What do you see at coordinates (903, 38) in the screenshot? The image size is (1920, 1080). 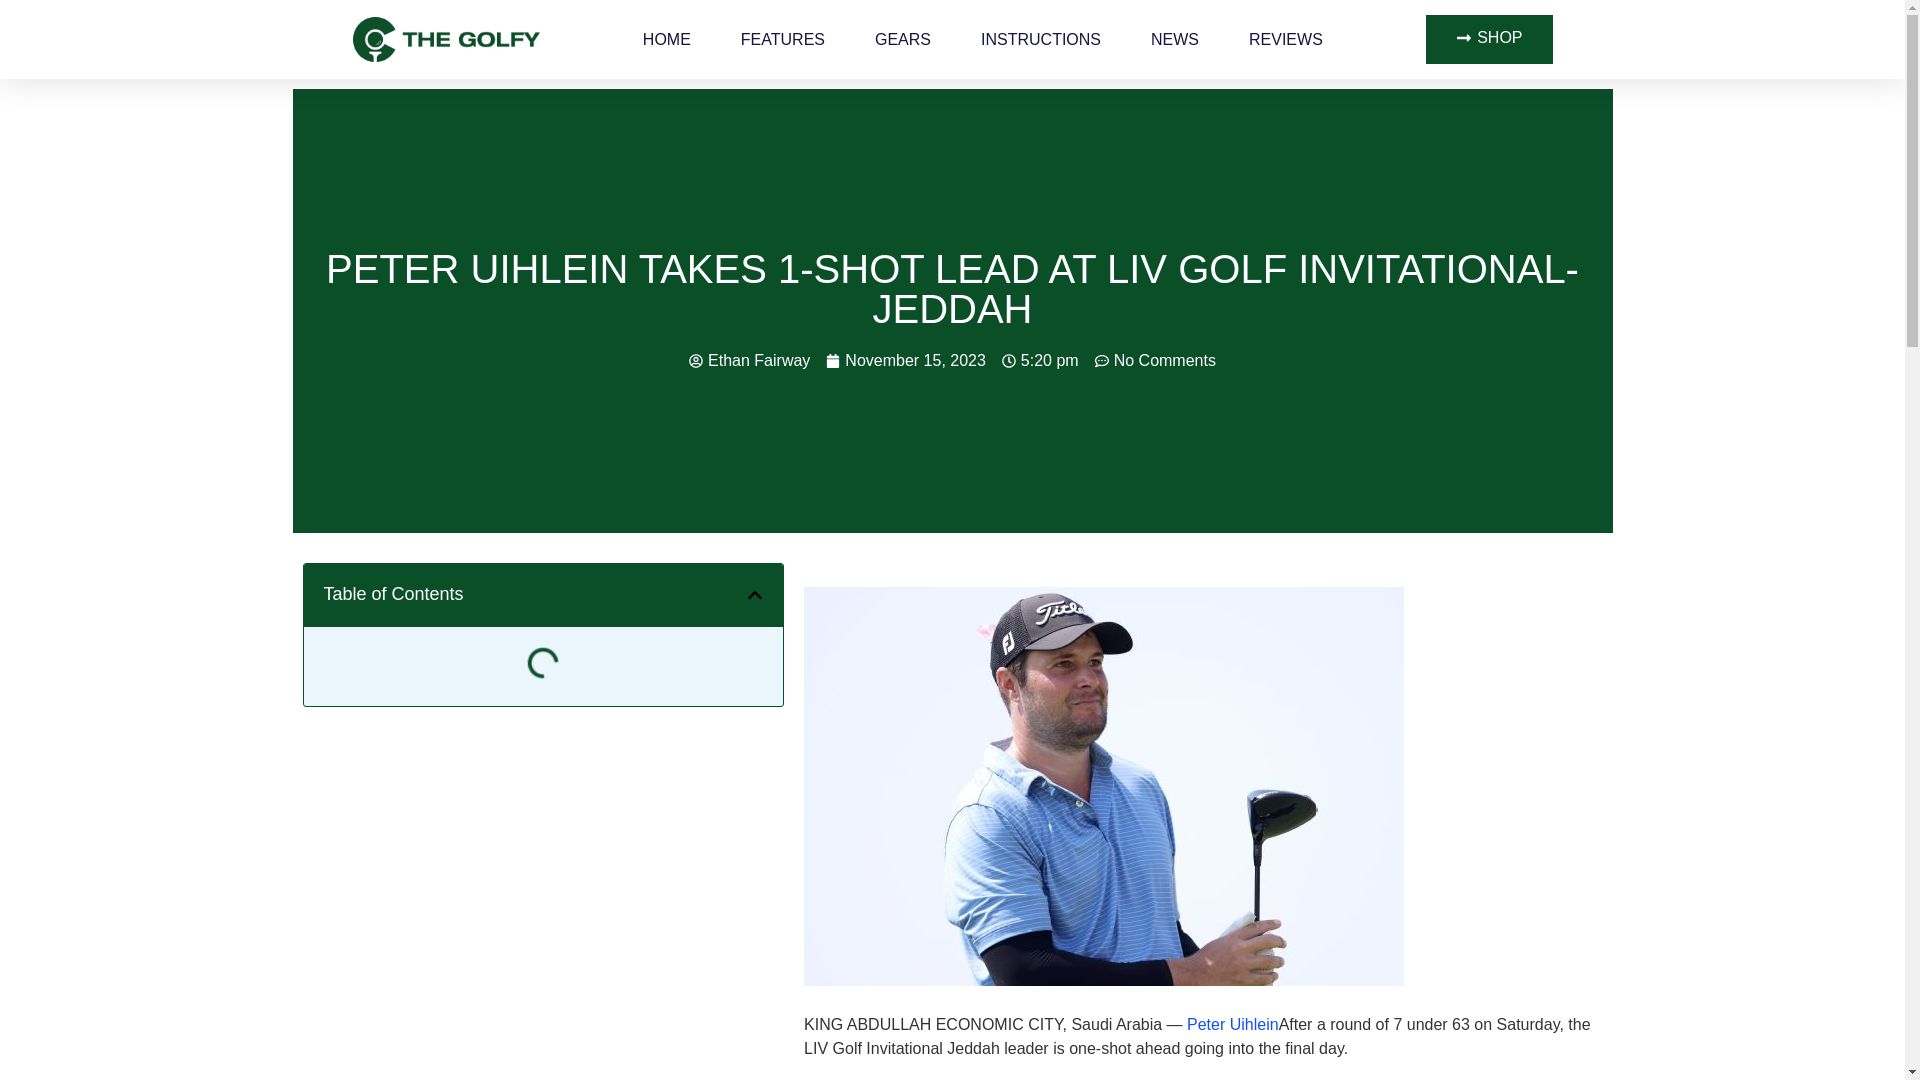 I see `GEARS` at bounding box center [903, 38].